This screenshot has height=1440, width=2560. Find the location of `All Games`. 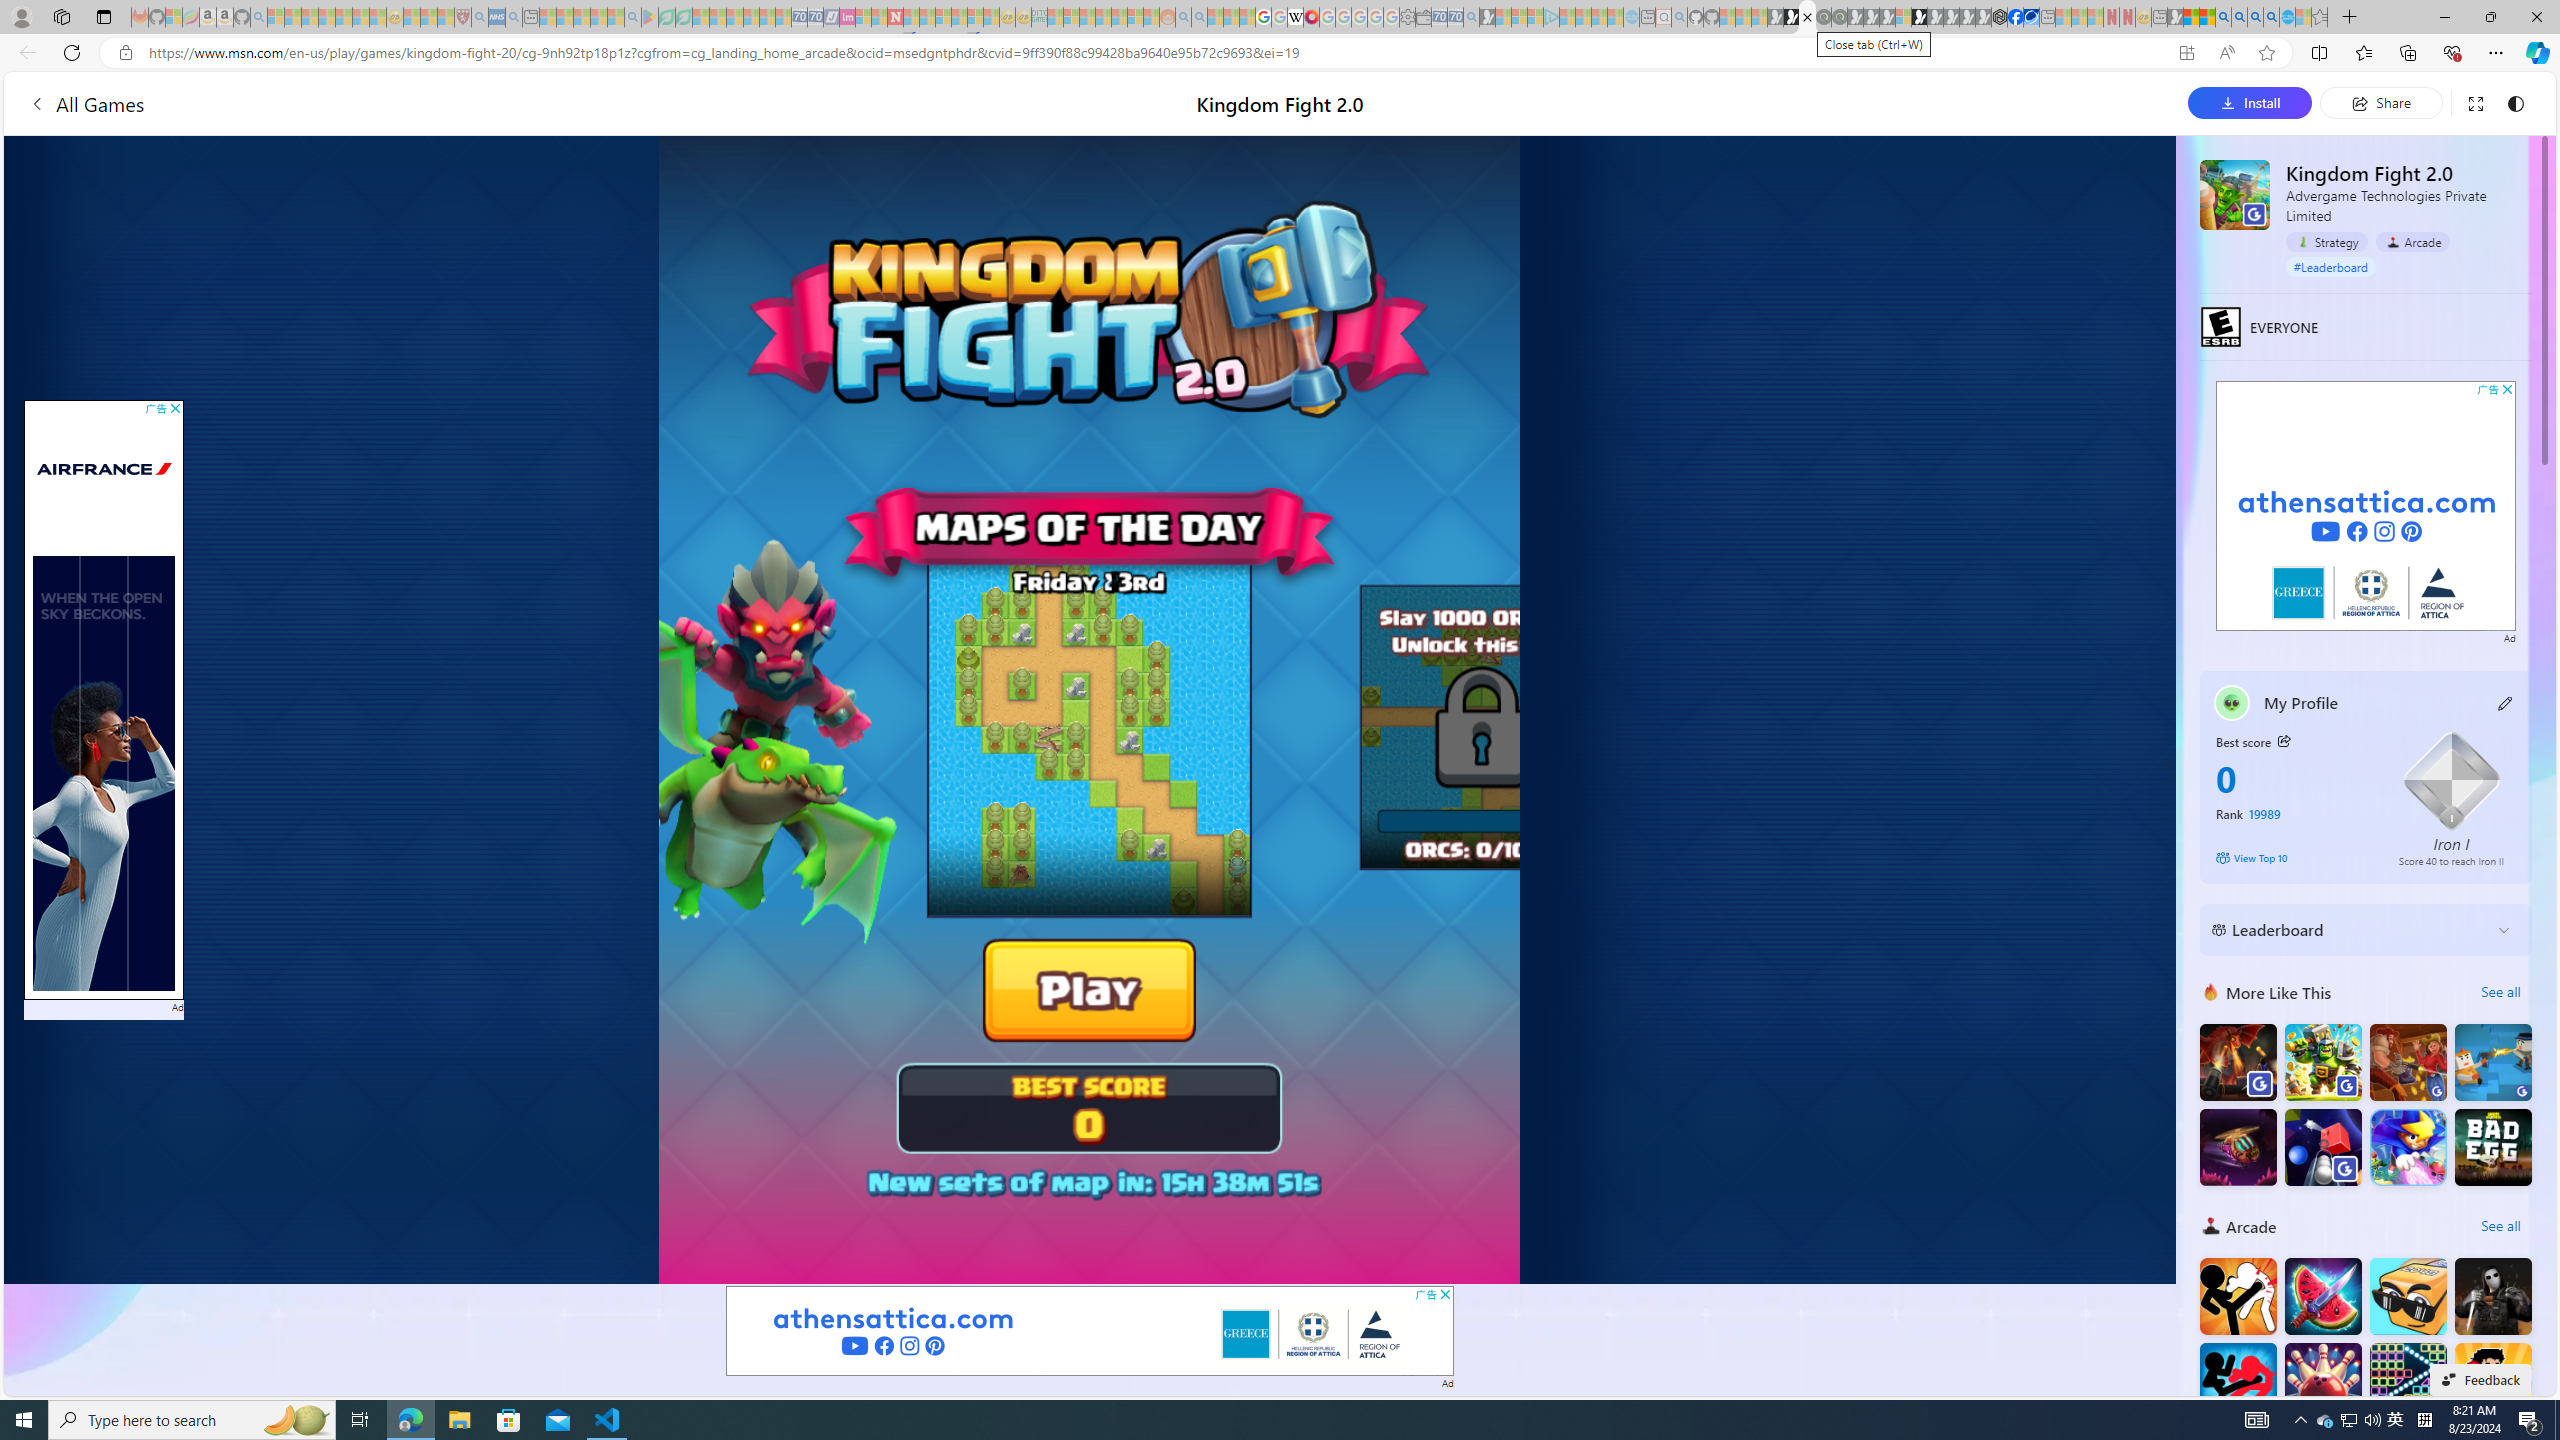

All Games is located at coordinates (86, 103).